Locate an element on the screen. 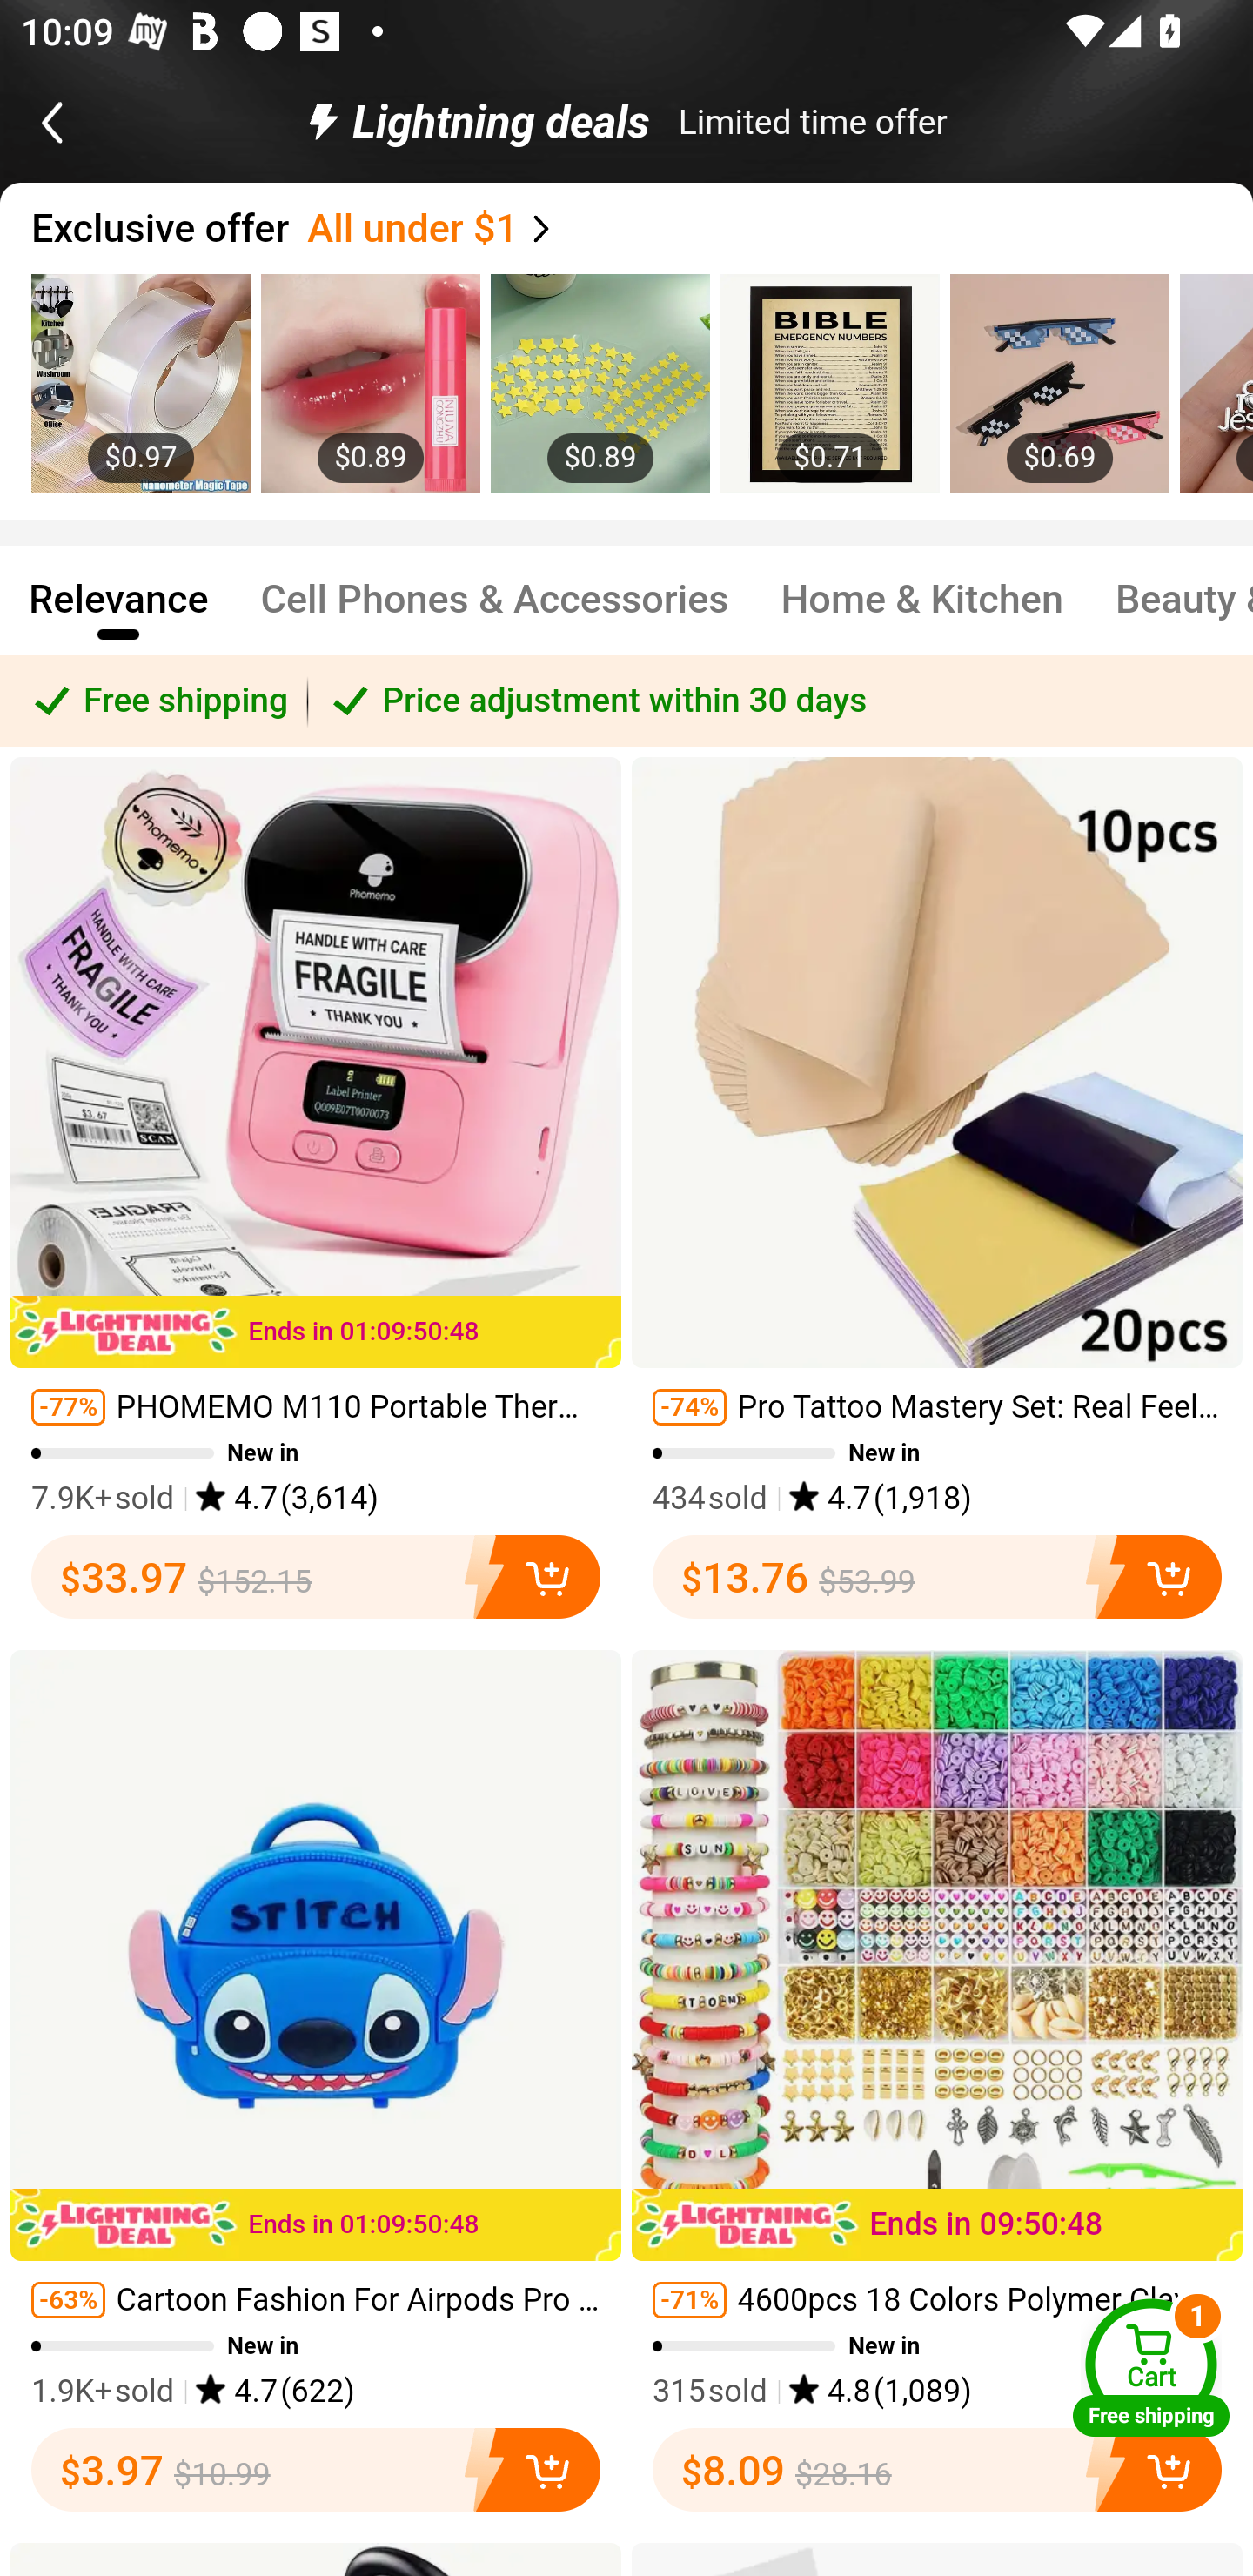  $3.97 $10.99 is located at coordinates (315, 2470).